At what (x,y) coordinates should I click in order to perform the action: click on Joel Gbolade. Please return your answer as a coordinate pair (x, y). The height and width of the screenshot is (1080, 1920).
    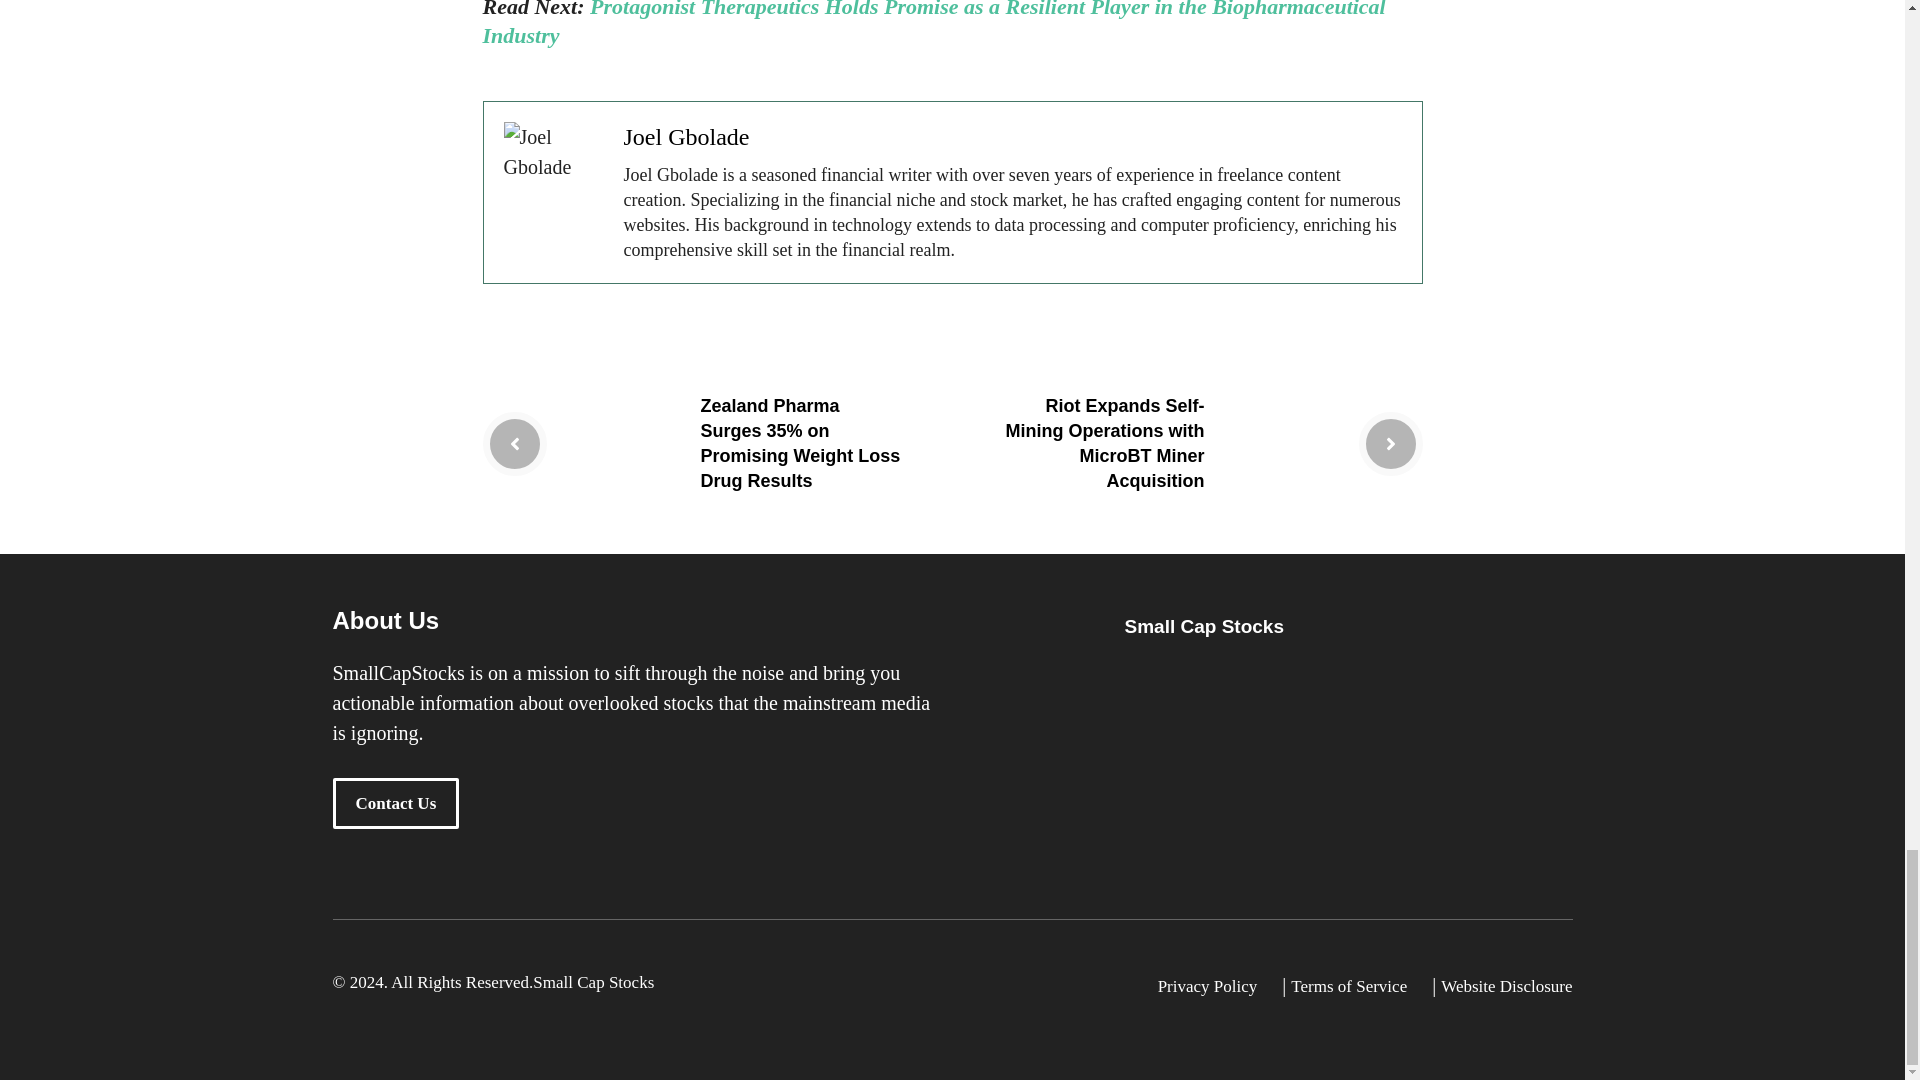
    Looking at the image, I should click on (687, 137).